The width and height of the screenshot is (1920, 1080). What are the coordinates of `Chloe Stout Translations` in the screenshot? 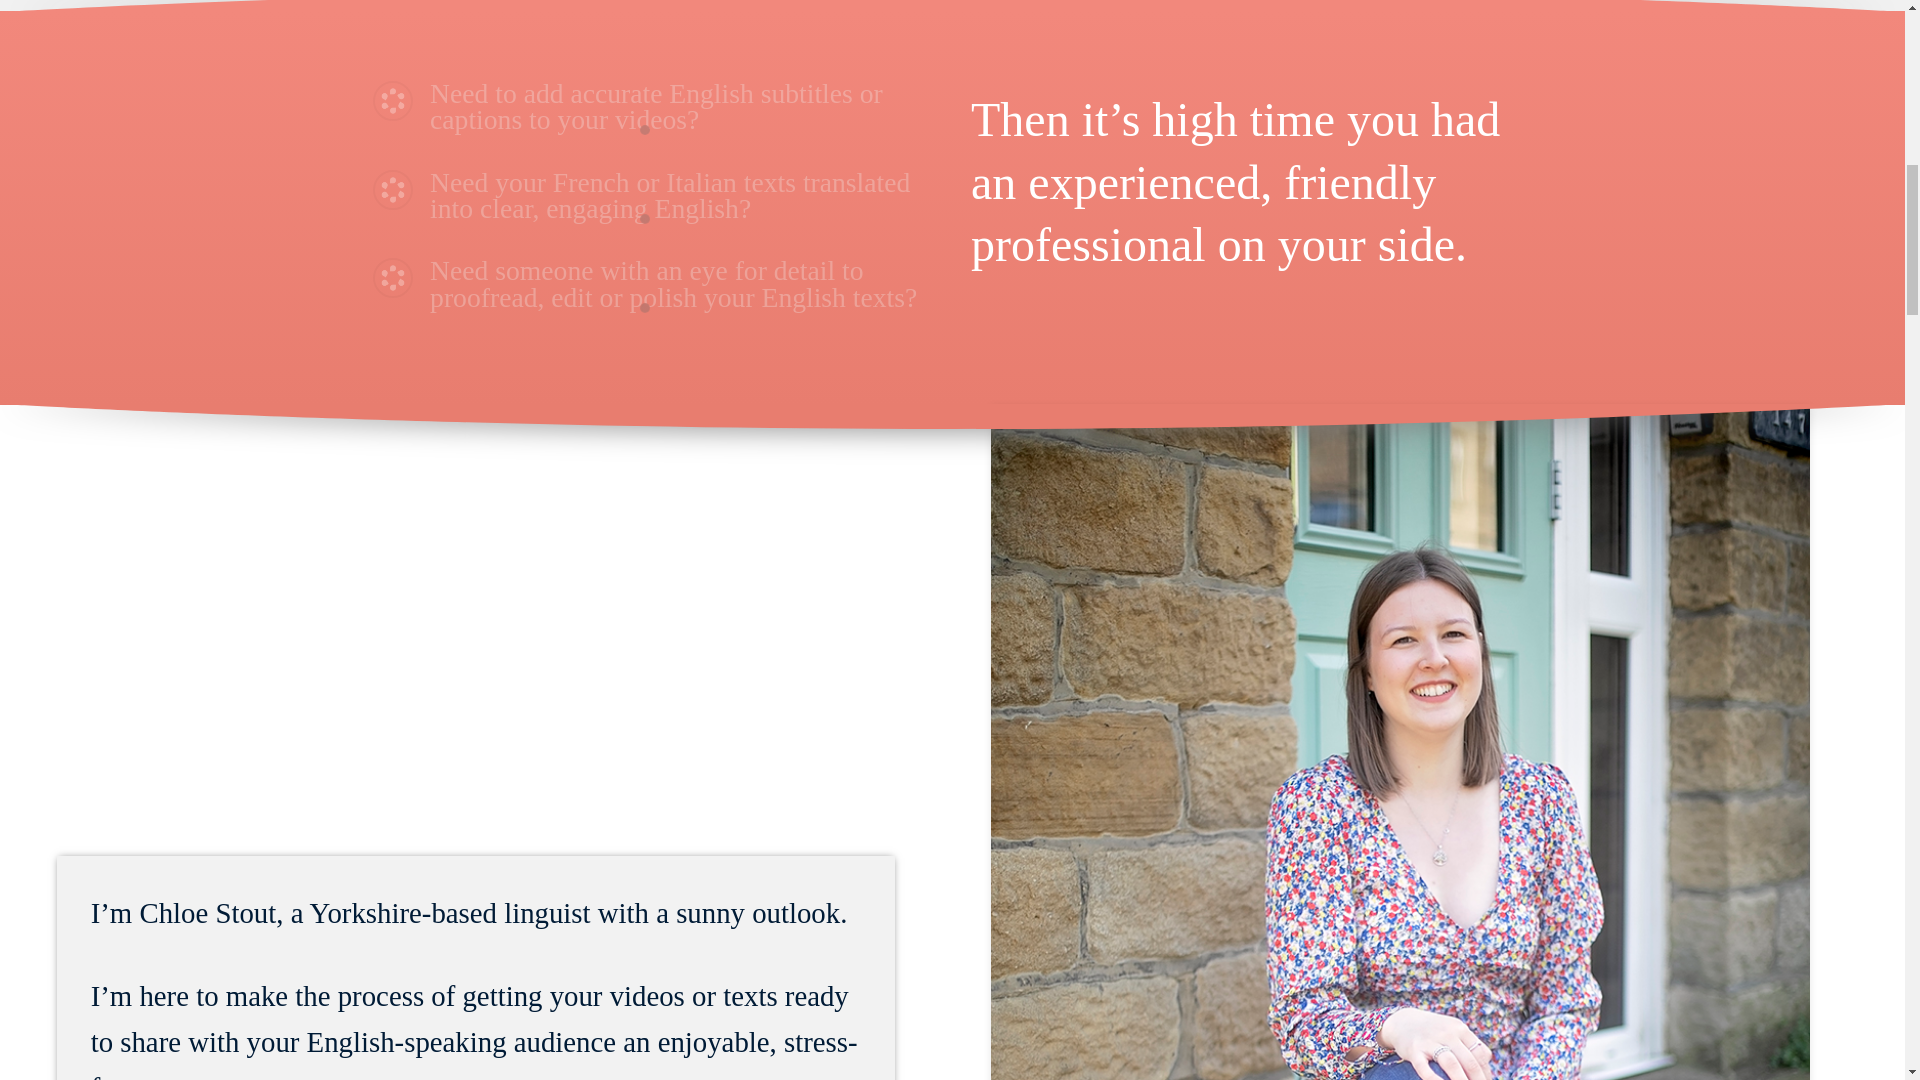 It's located at (1246, 5).